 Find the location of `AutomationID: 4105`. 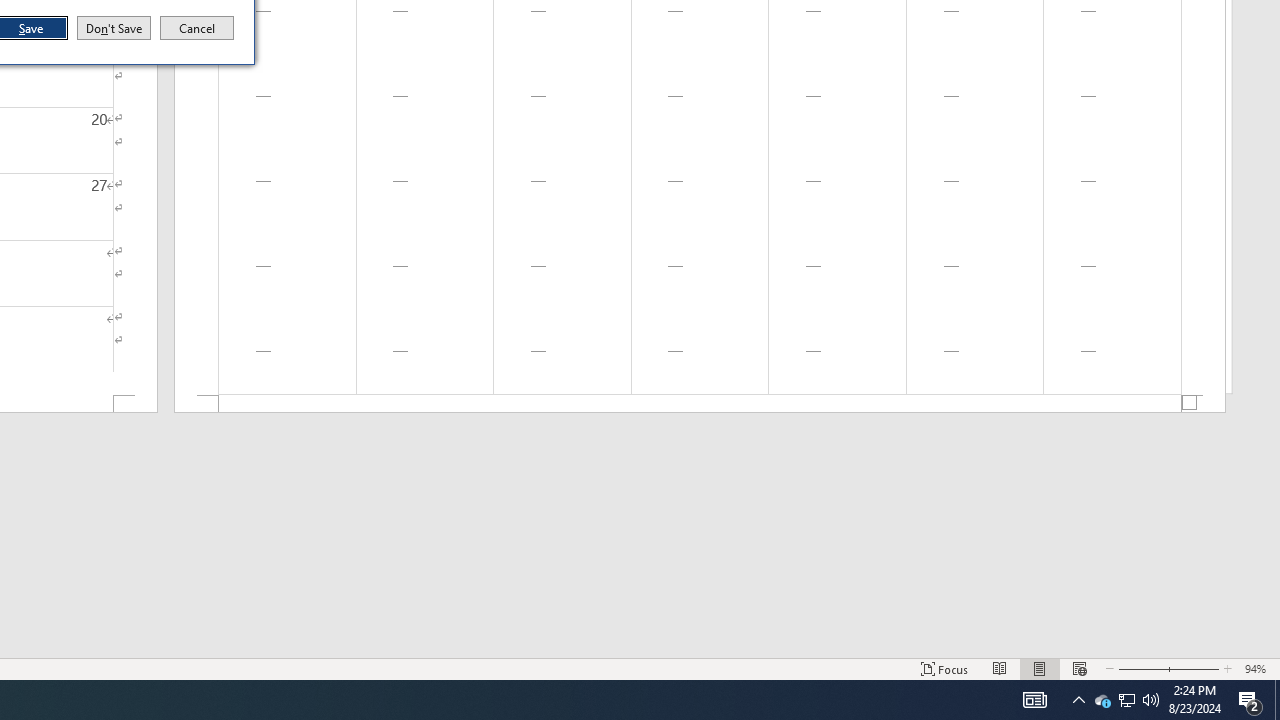

AutomationID: 4105 is located at coordinates (1034, 700).